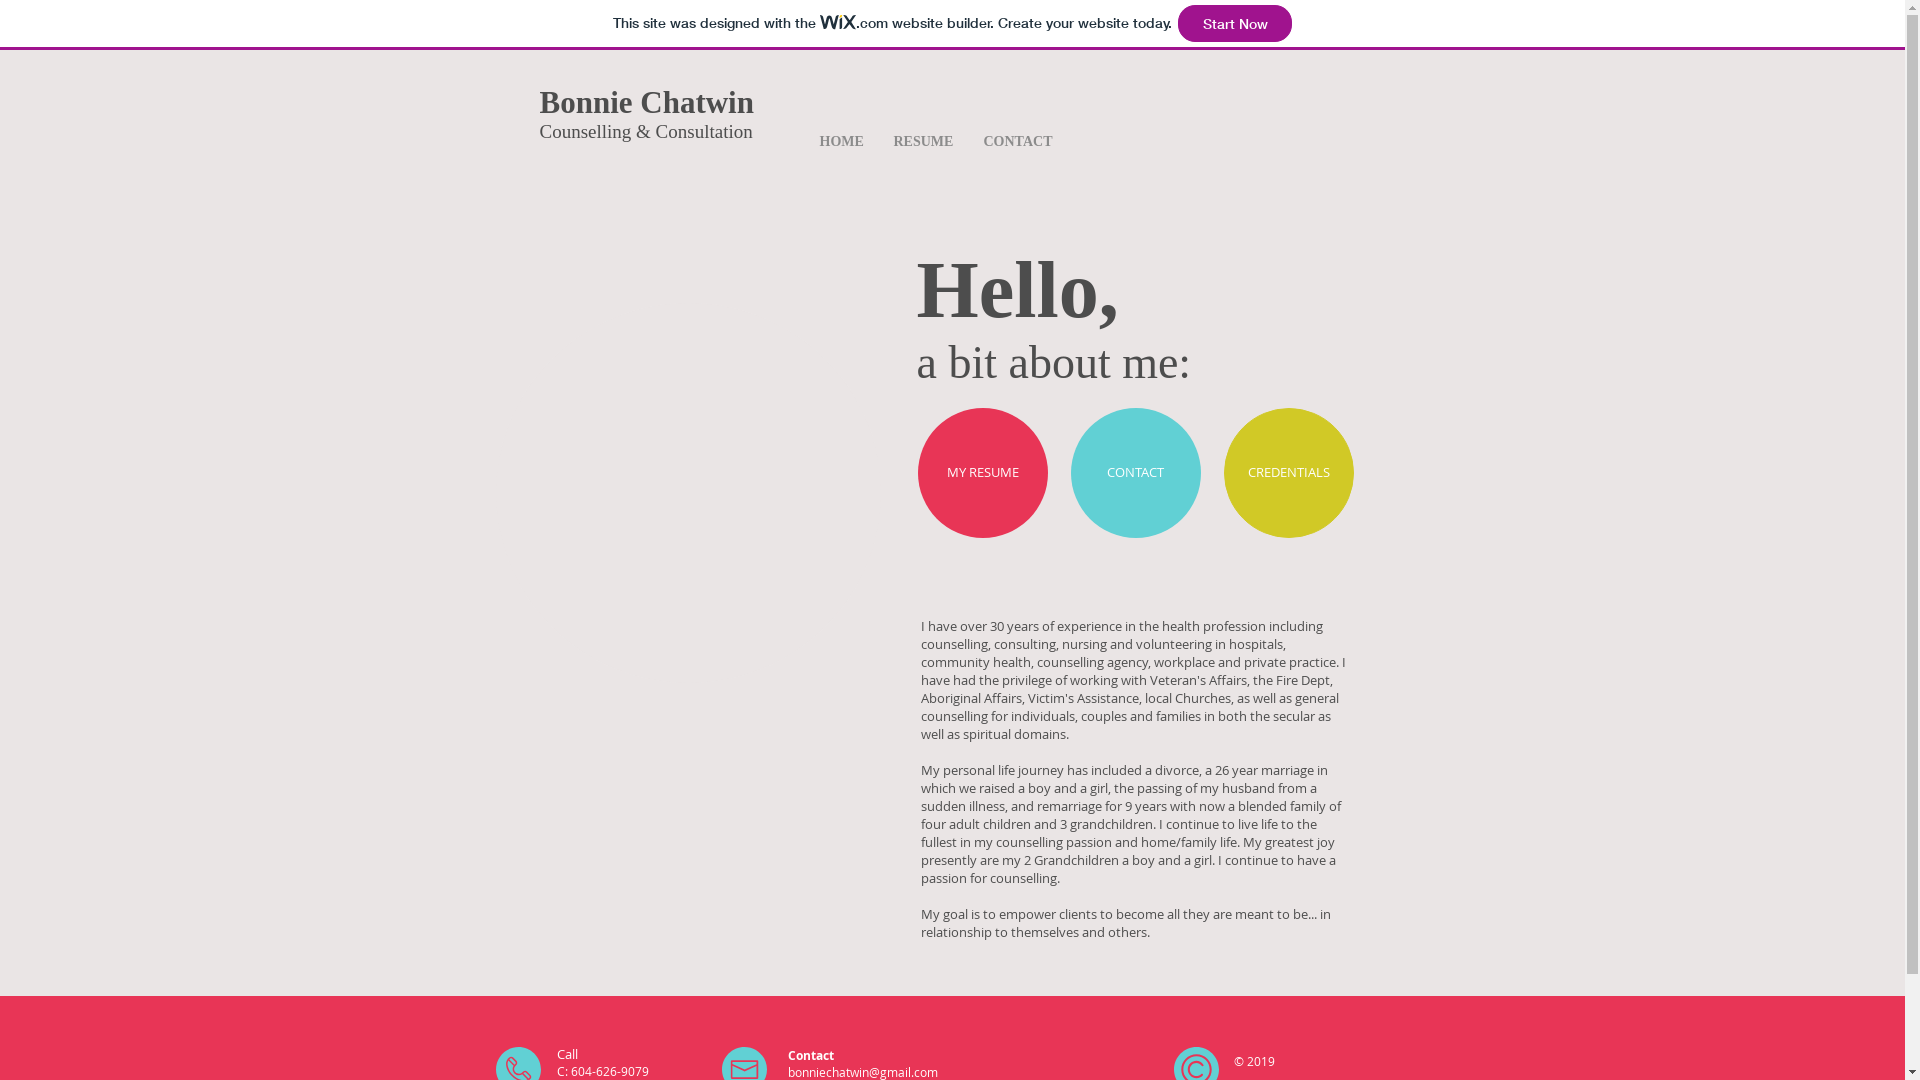  Describe the element at coordinates (1018, 141) in the screenshot. I see `CONTACT` at that location.